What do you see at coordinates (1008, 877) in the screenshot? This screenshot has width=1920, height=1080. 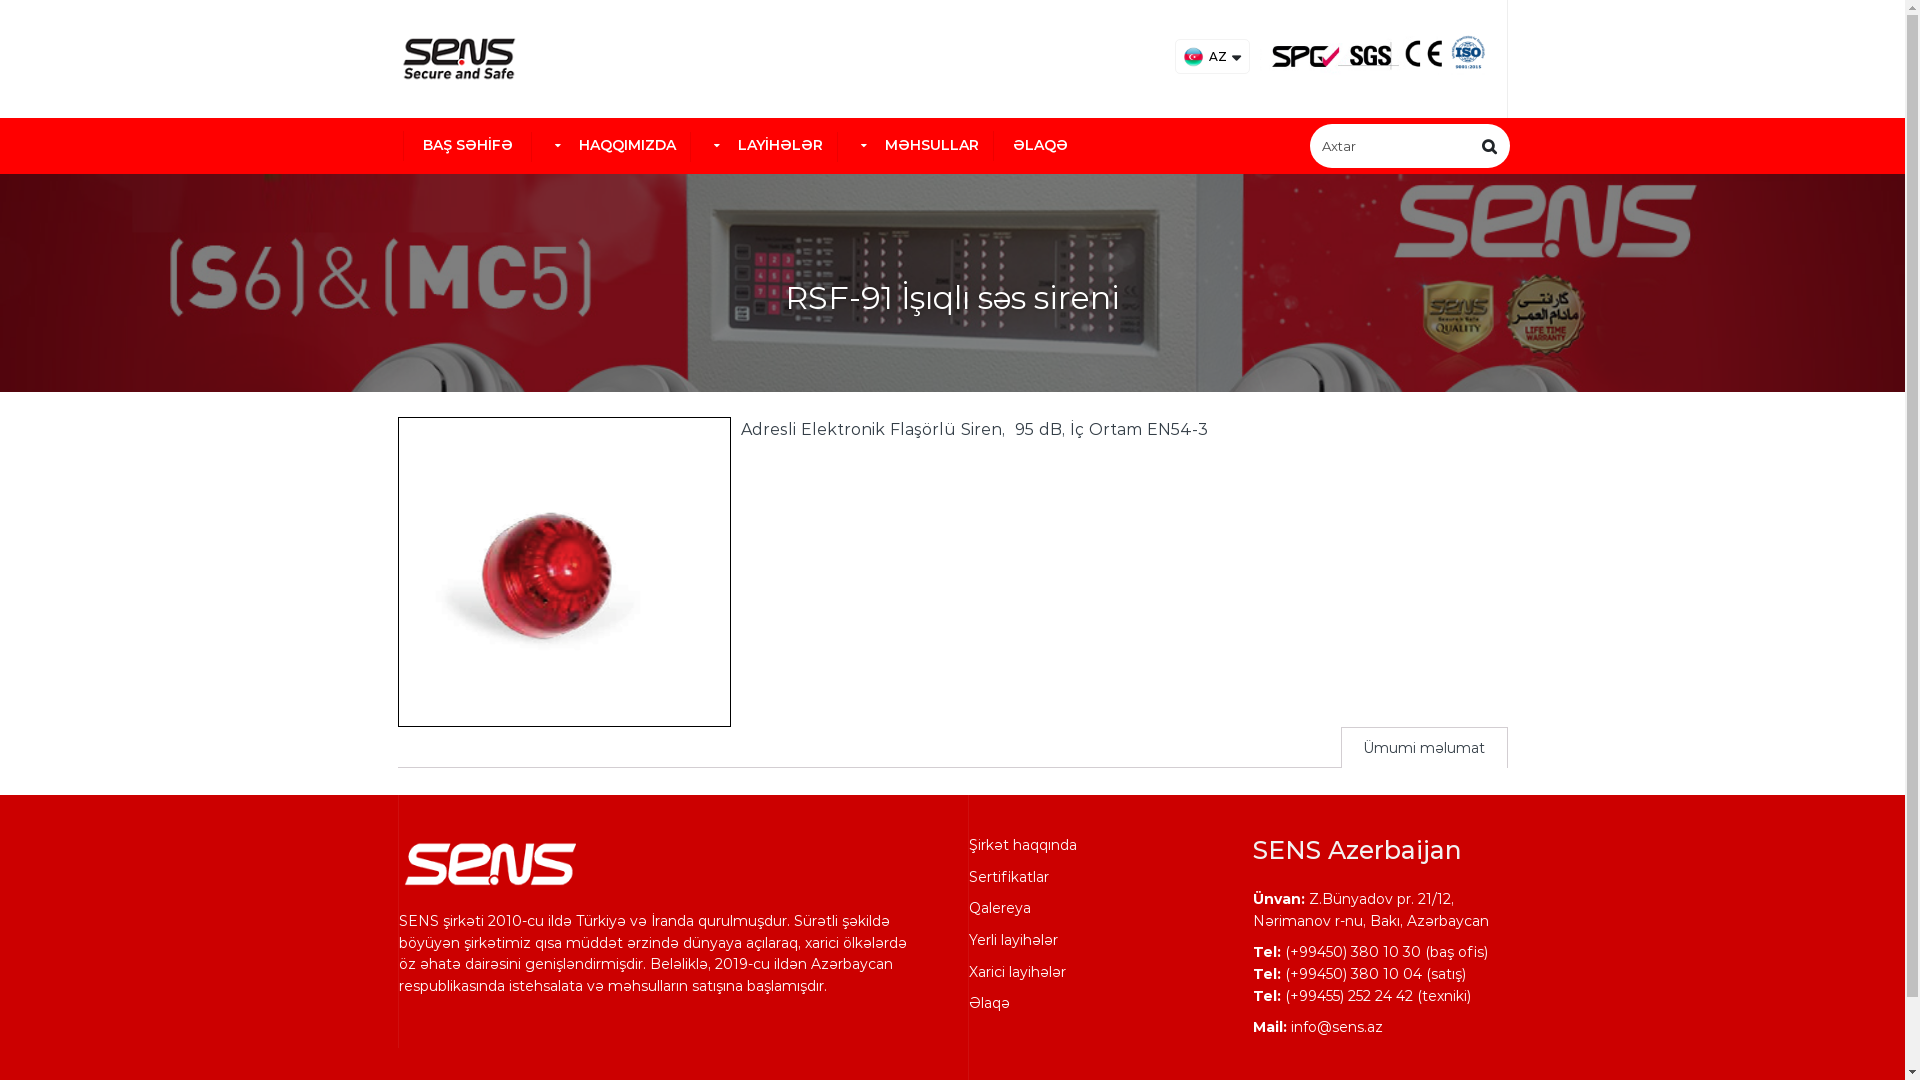 I see `Sertifikatlar` at bounding box center [1008, 877].